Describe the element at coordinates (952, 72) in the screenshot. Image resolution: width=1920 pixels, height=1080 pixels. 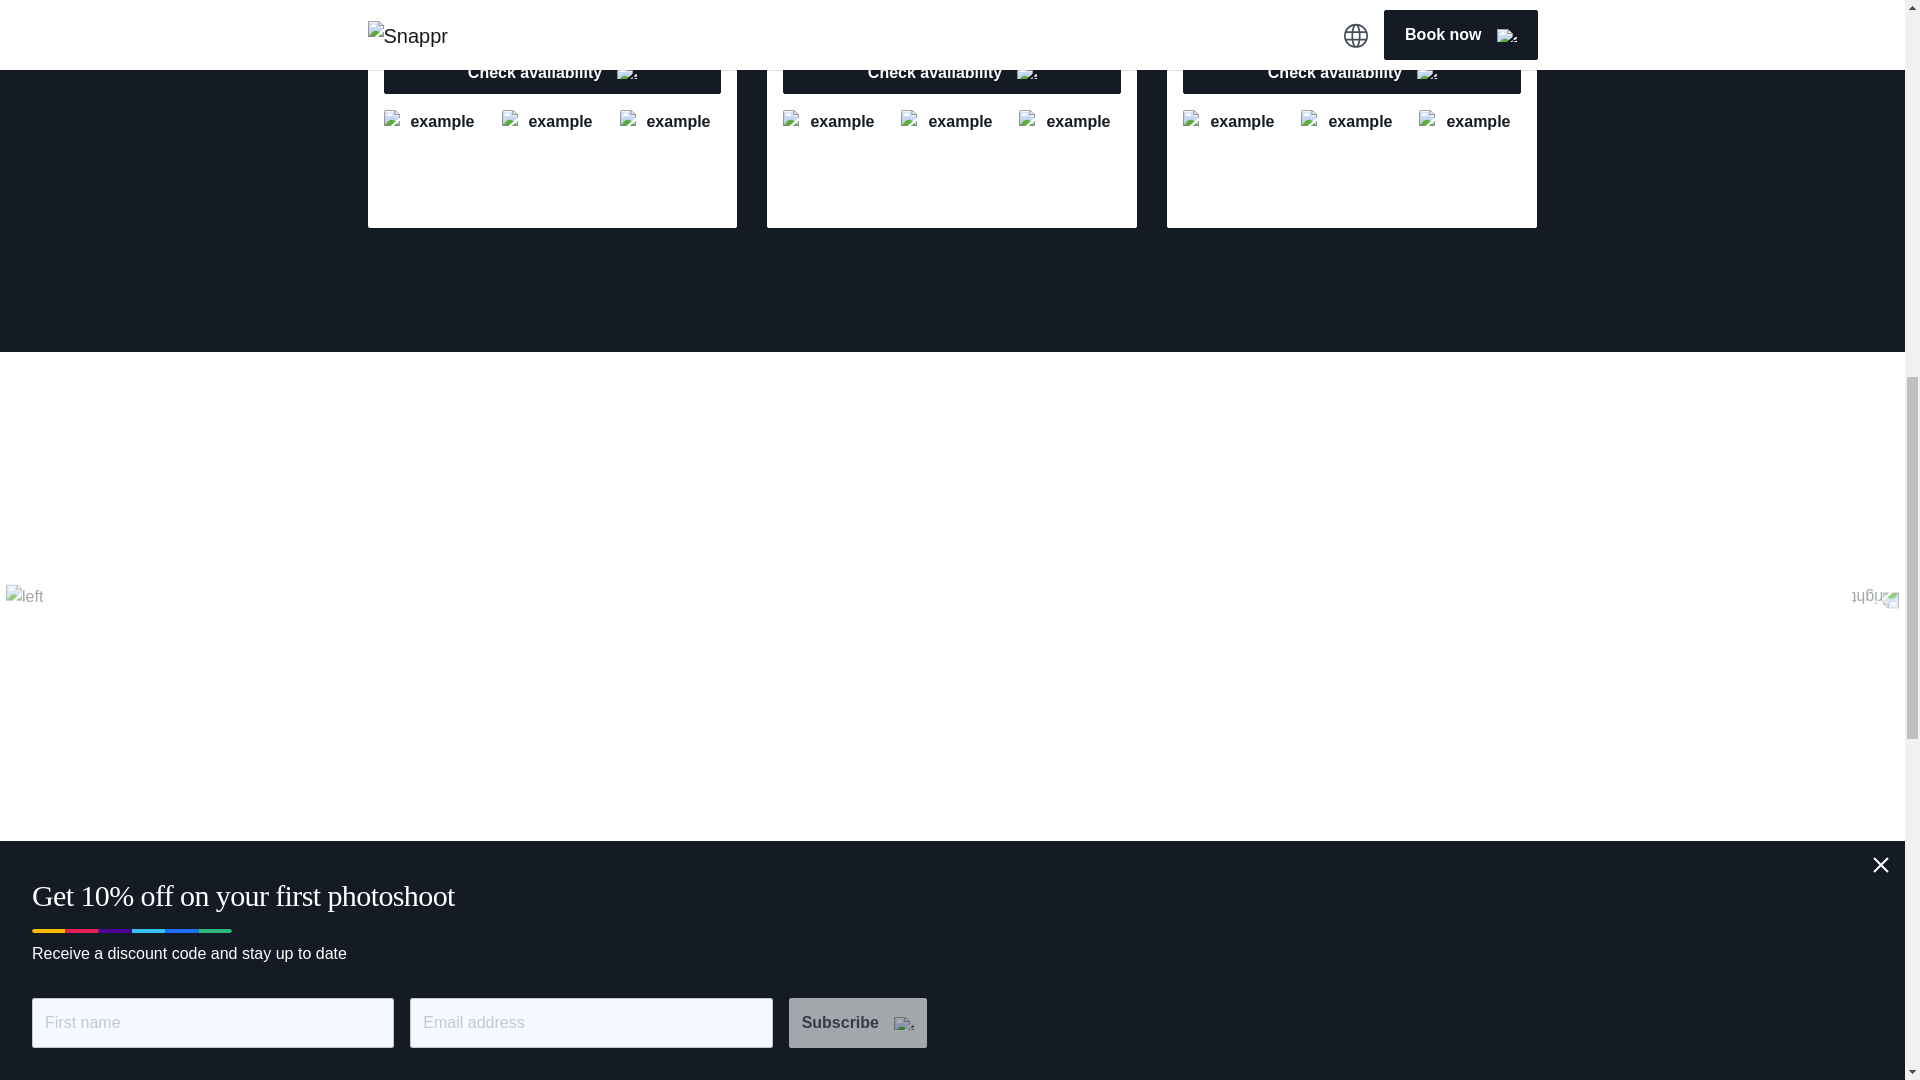
I see `Check availability` at that location.